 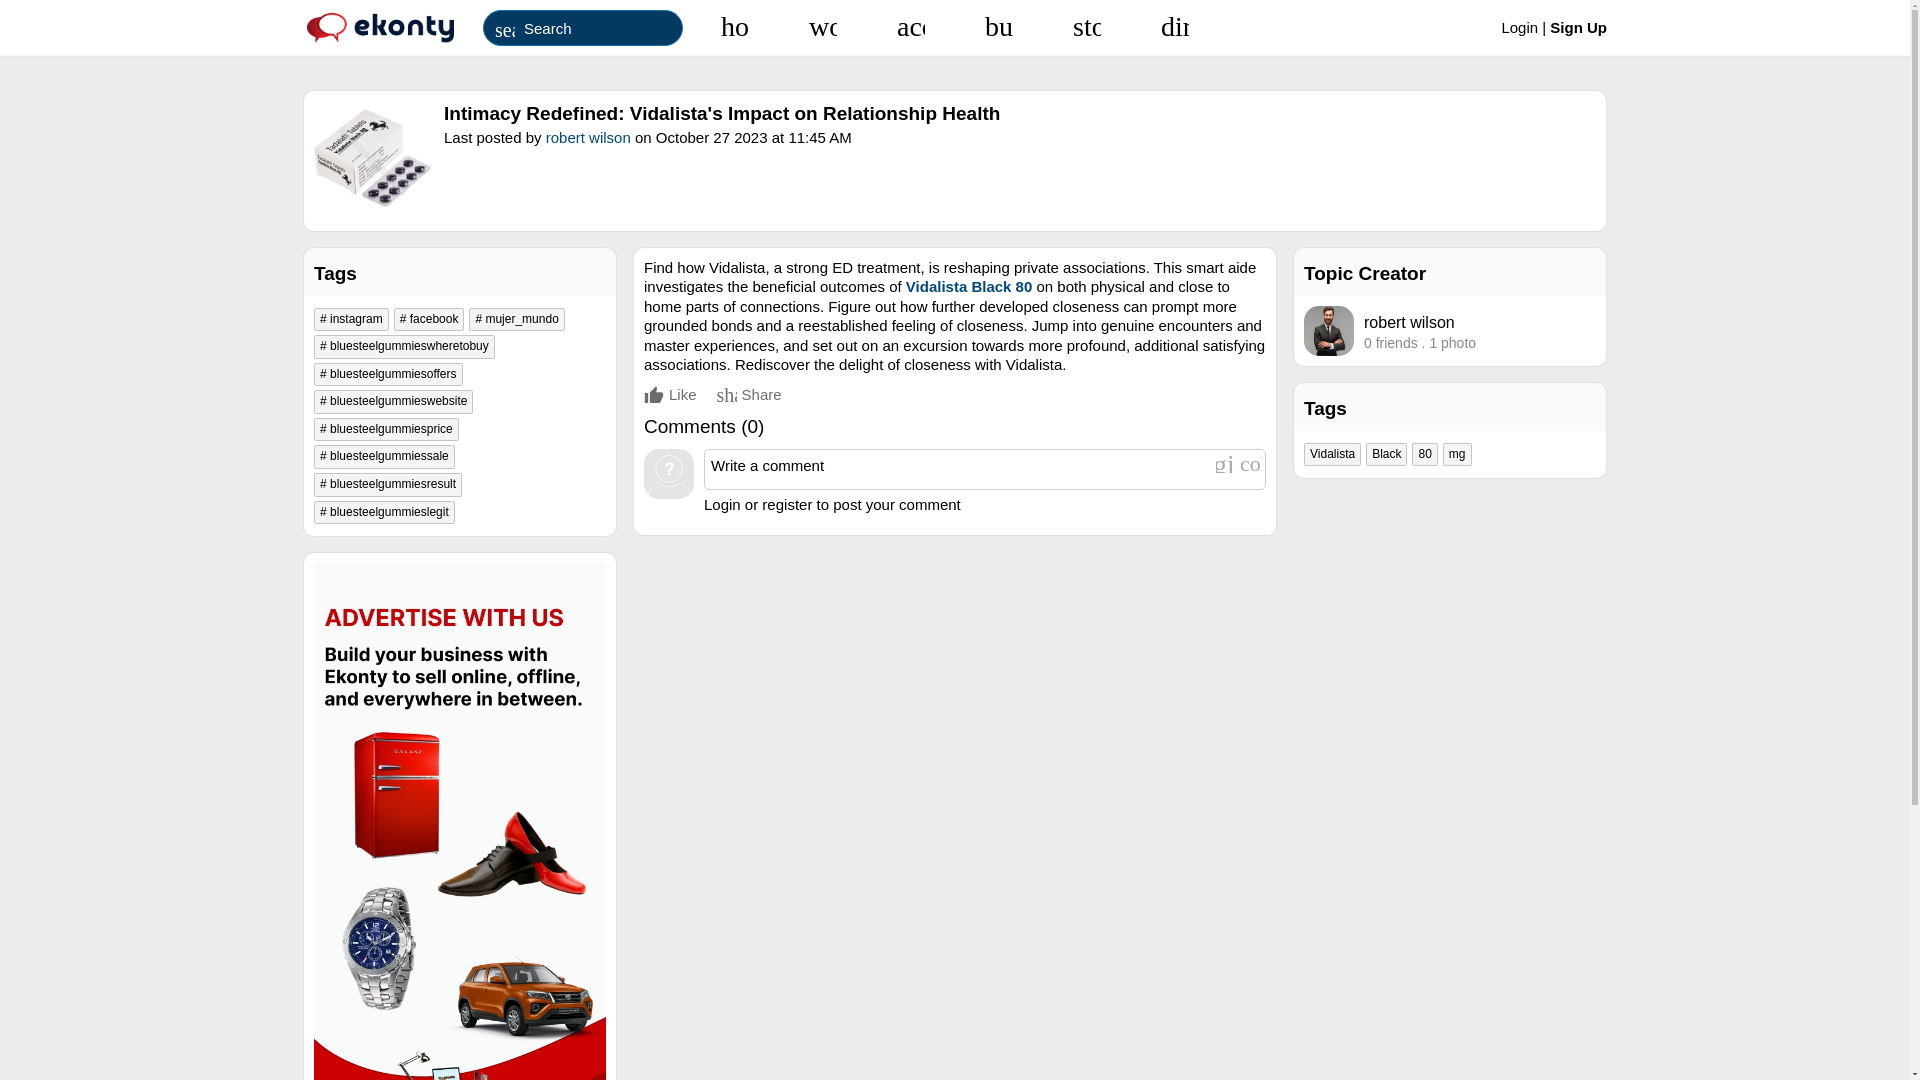 What do you see at coordinates (1086, 27) in the screenshot?
I see `storefront` at bounding box center [1086, 27].